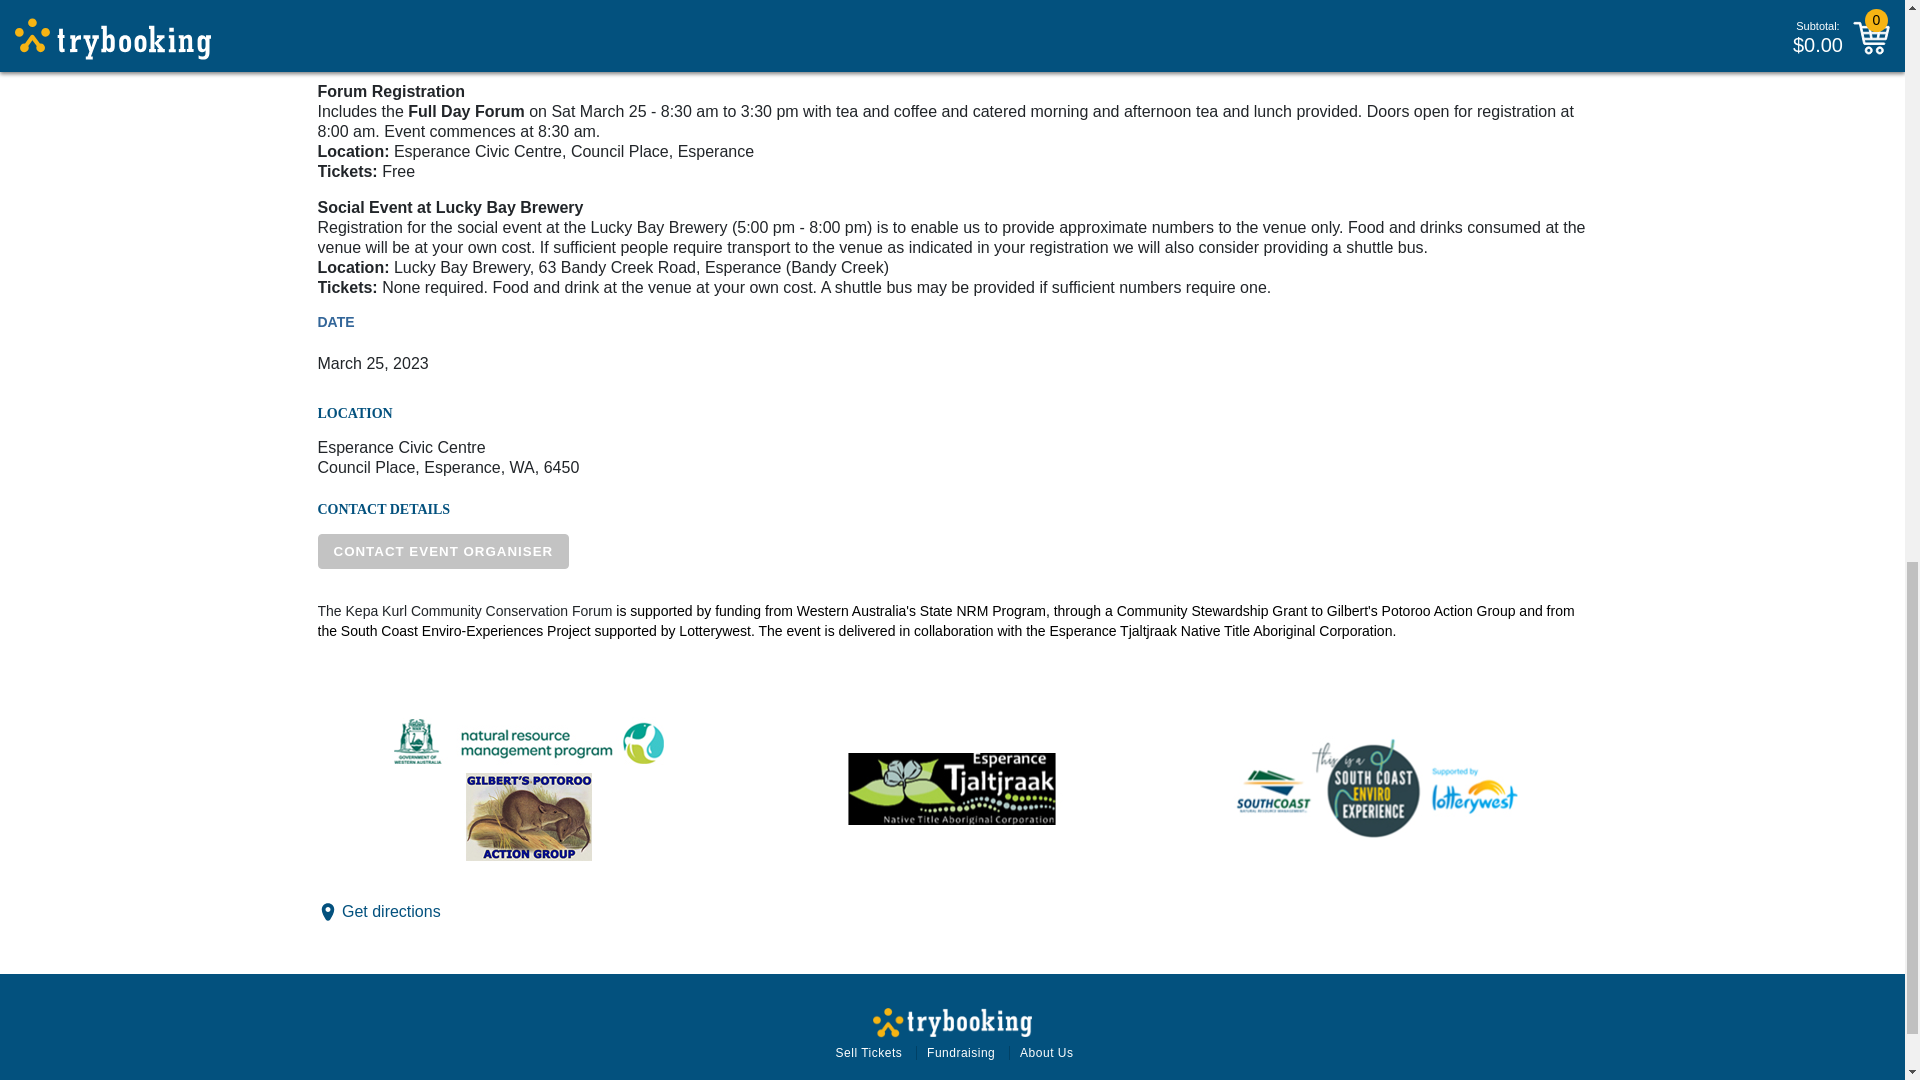 Image resolution: width=1920 pixels, height=1080 pixels. I want to click on CONTACT EVENT ORGANISER, so click(444, 551).